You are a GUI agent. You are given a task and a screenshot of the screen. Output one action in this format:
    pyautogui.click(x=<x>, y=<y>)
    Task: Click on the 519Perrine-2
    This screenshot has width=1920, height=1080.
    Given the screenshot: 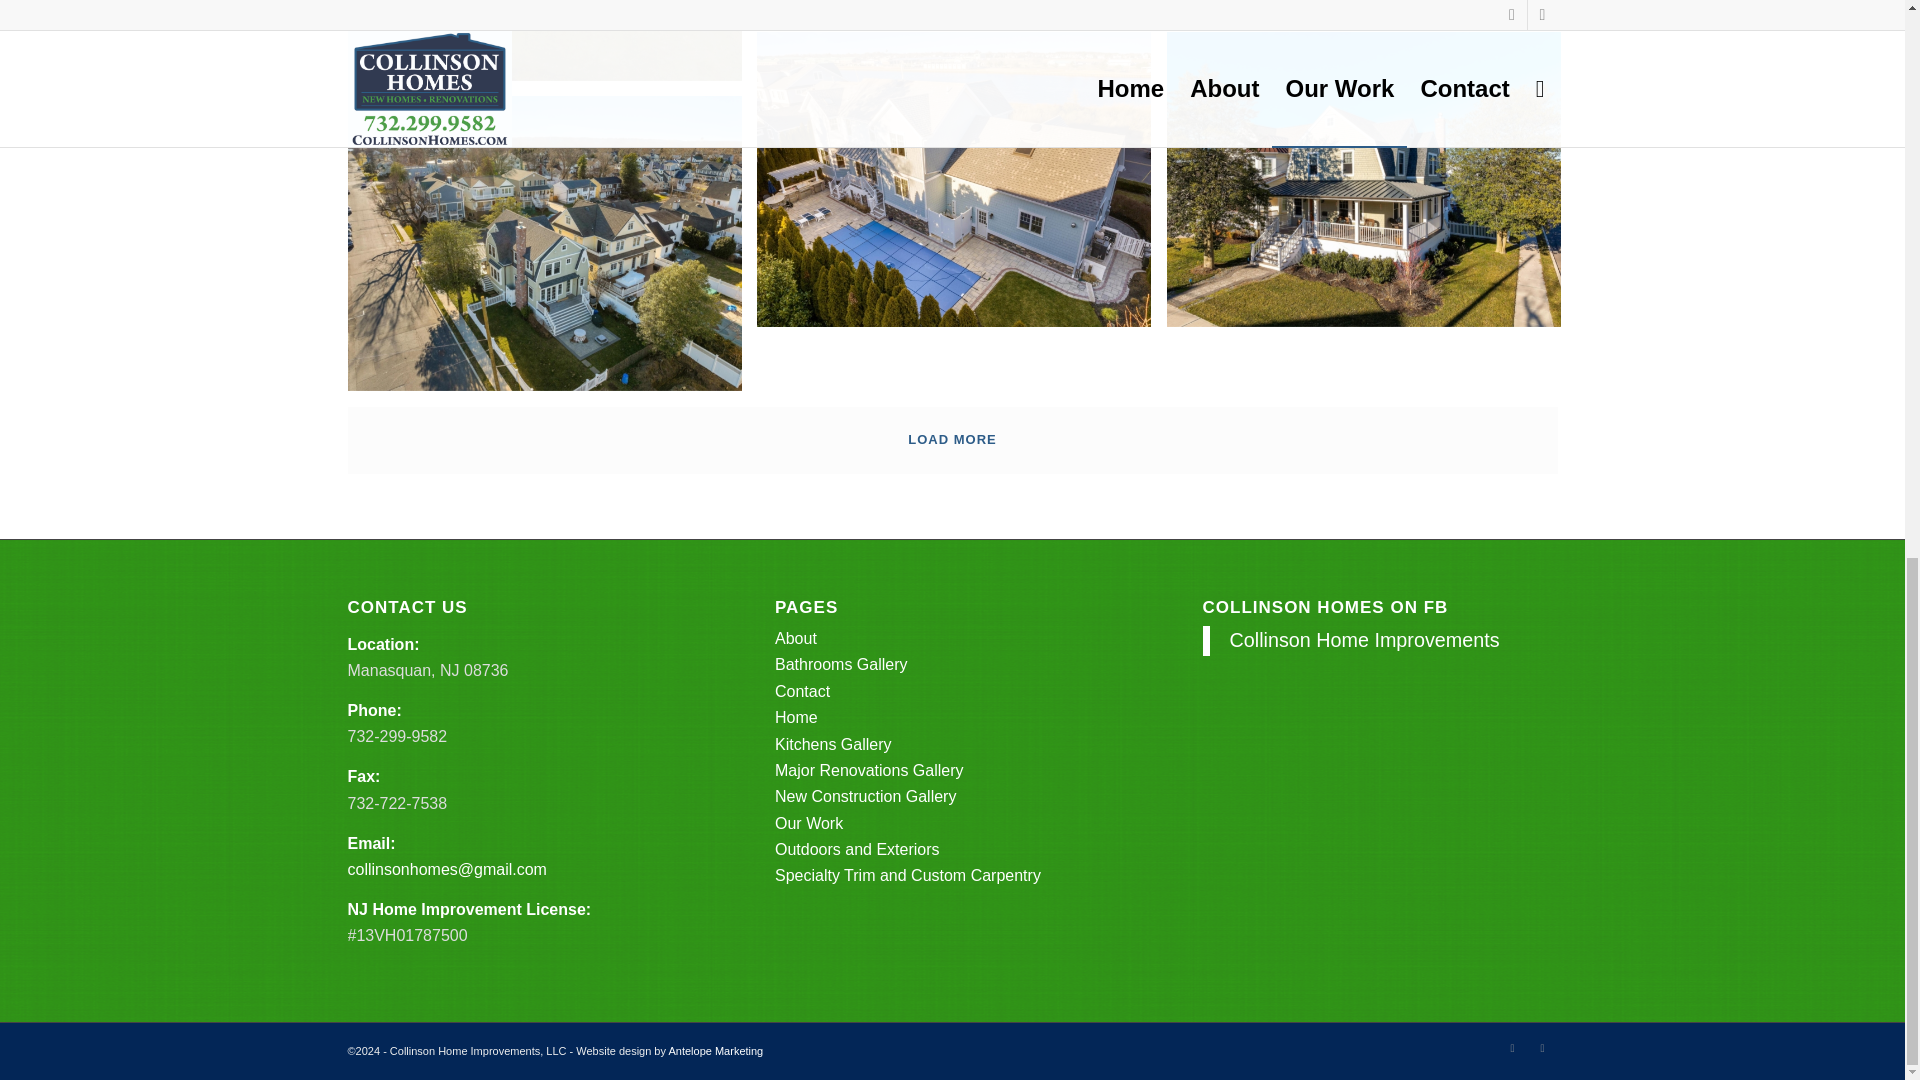 What is the action you would take?
    pyautogui.click(x=960, y=16)
    